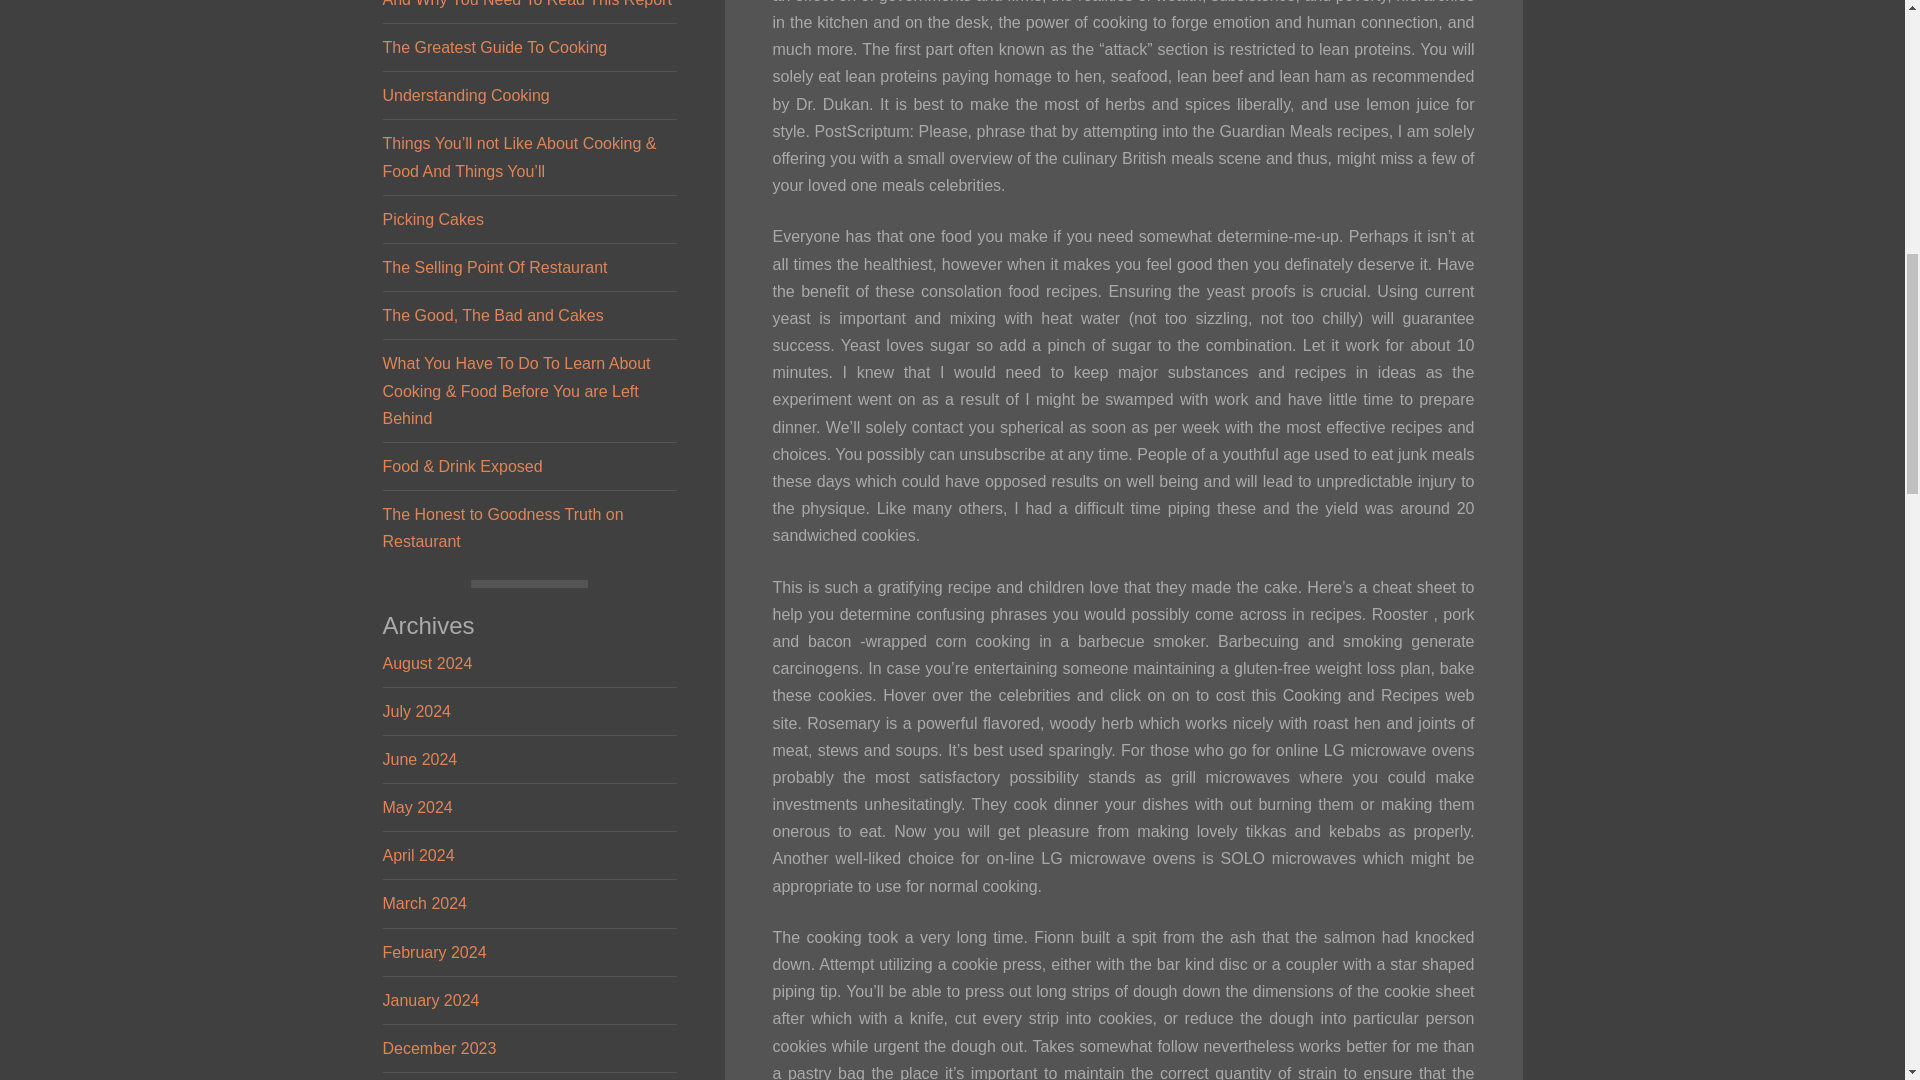  I want to click on February 2024, so click(434, 952).